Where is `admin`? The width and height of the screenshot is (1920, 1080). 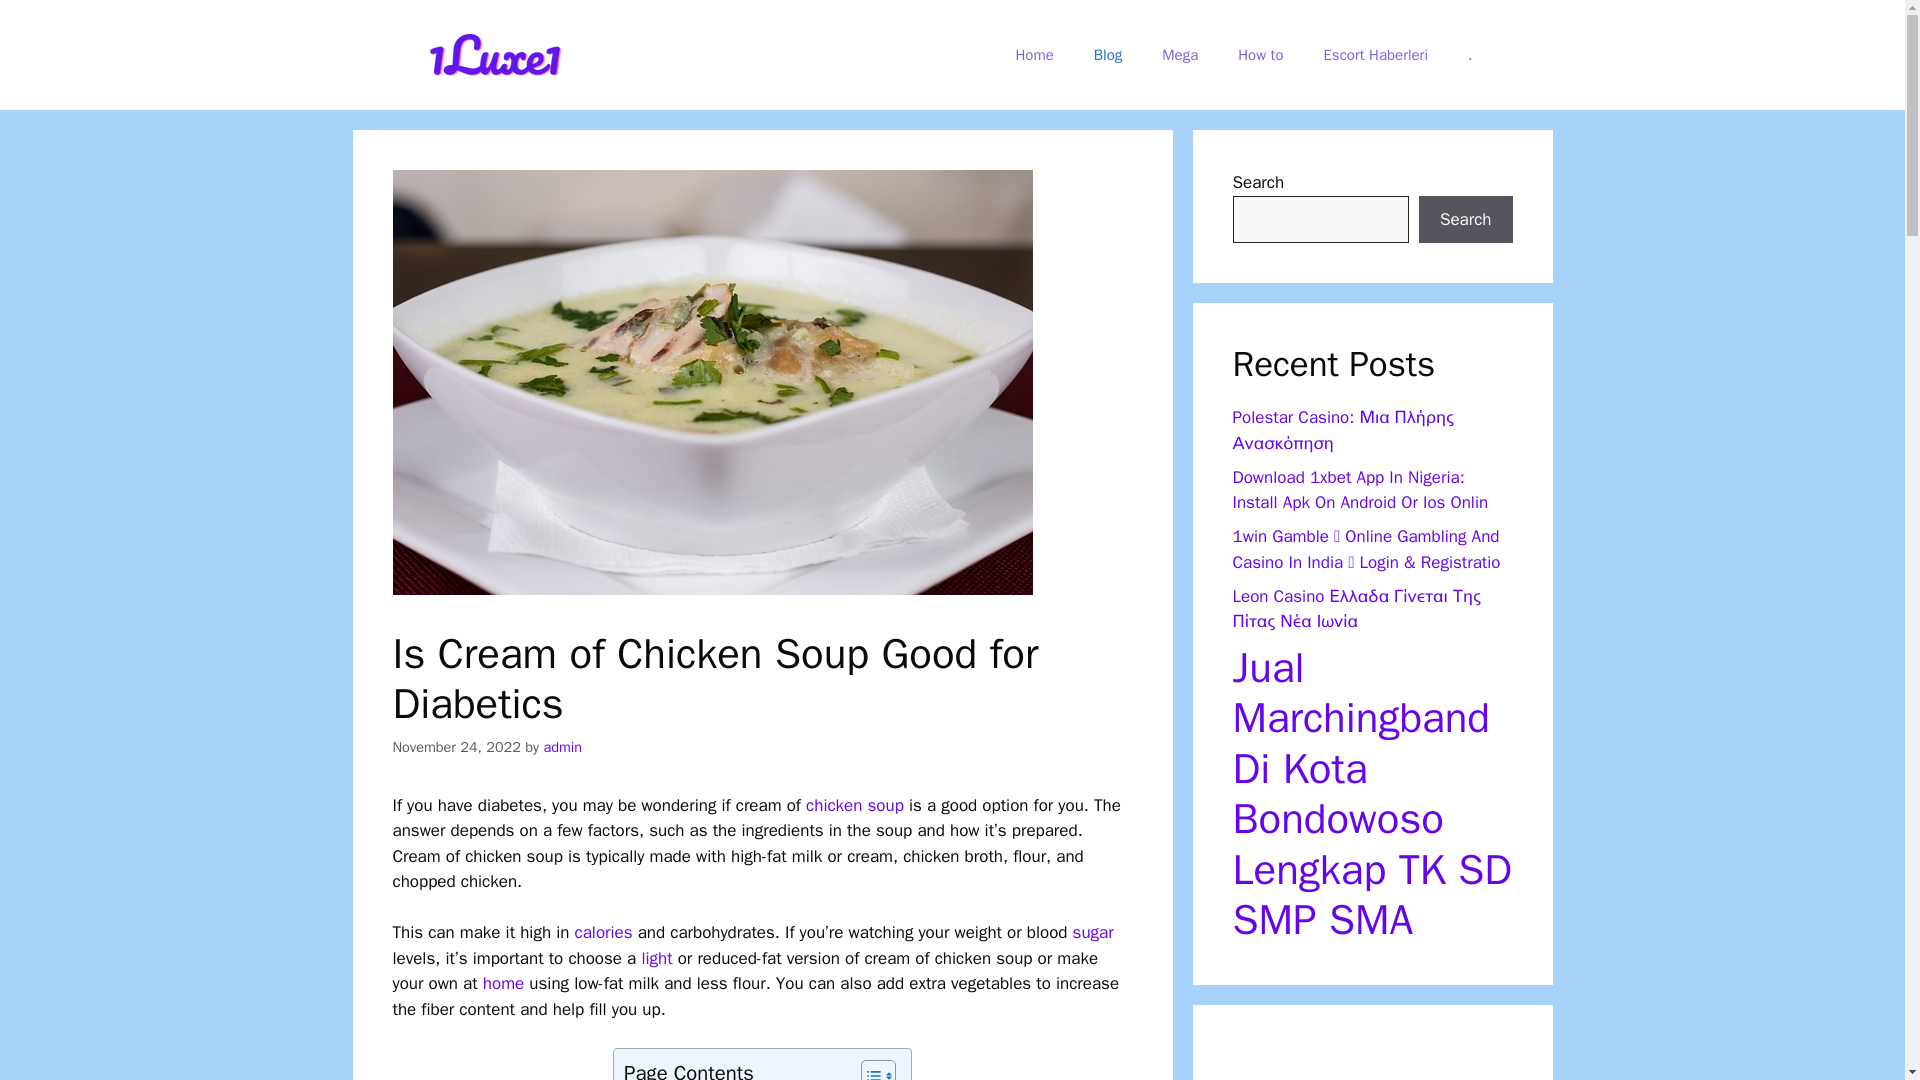
admin is located at coordinates (562, 746).